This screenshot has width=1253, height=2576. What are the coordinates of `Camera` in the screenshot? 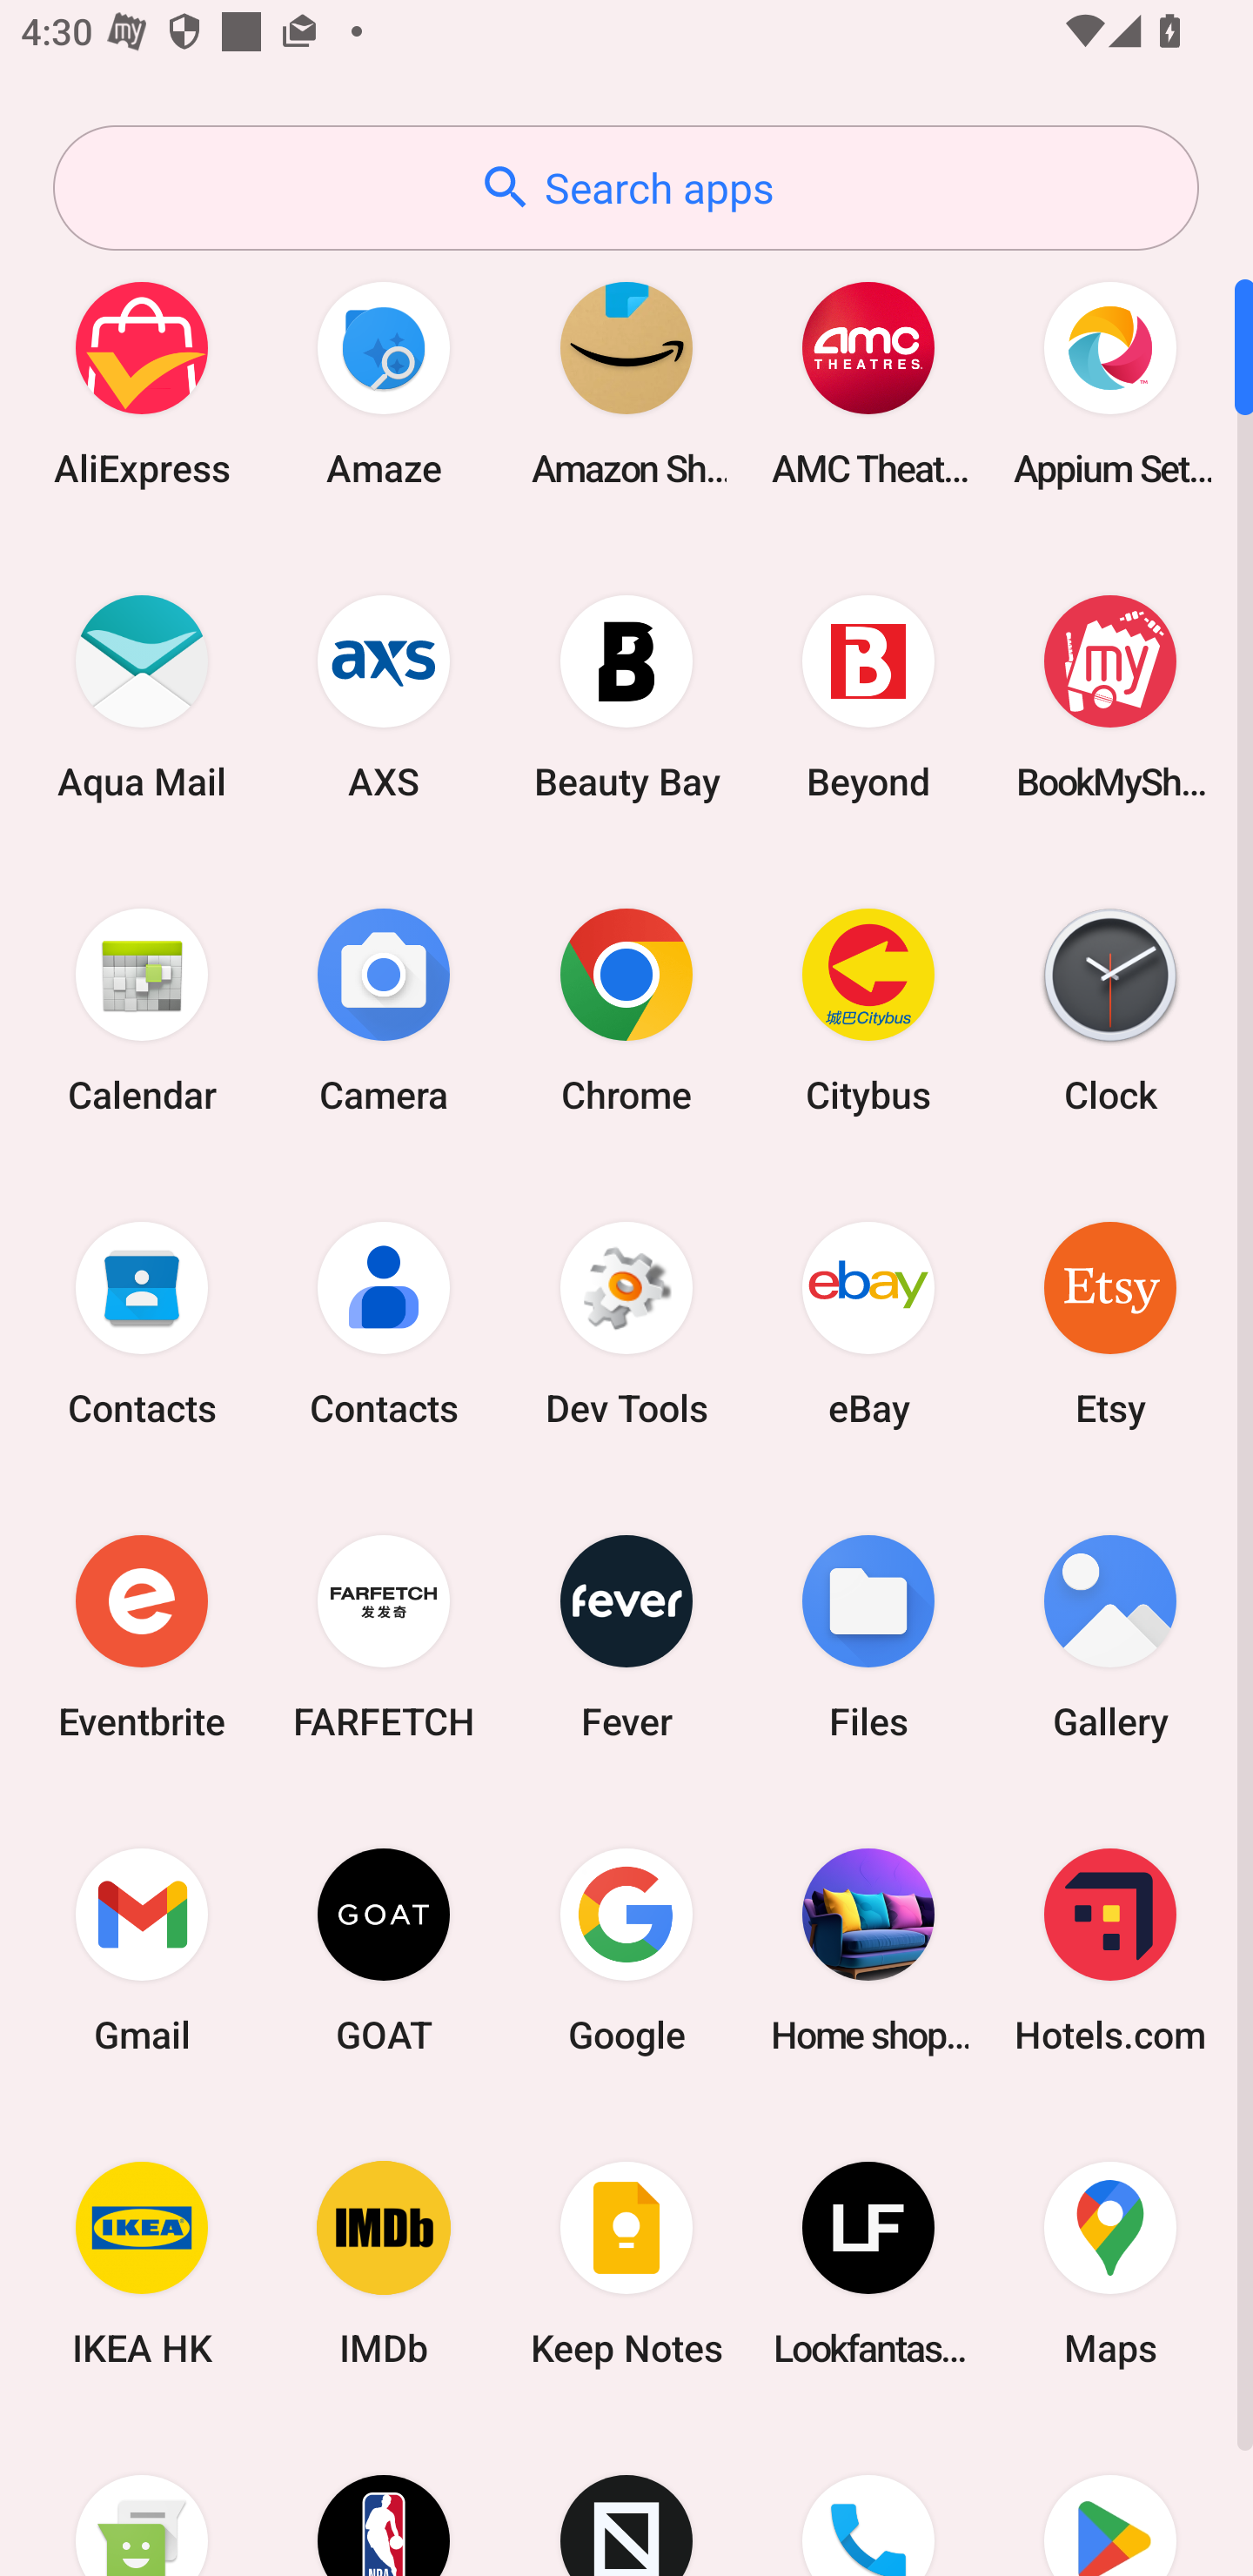 It's located at (384, 1010).